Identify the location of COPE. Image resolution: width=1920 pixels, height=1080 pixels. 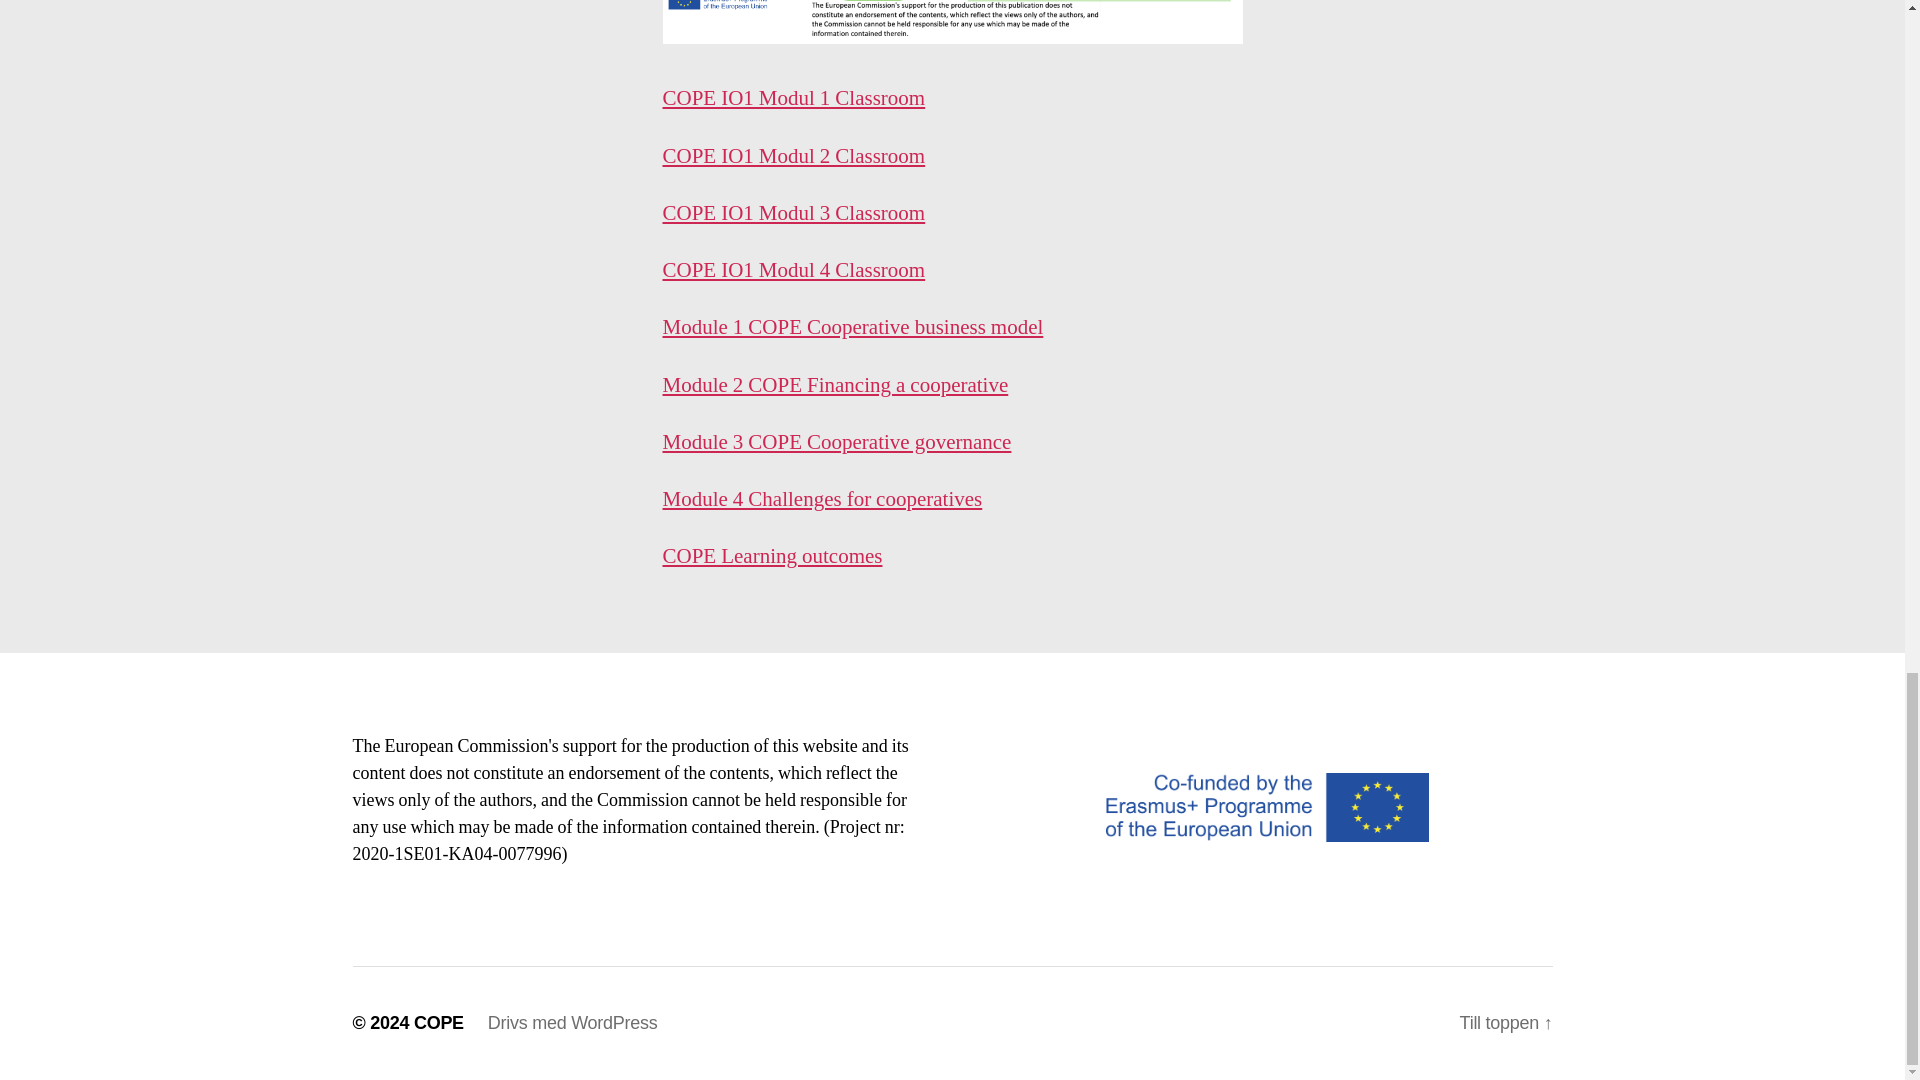
(439, 1022).